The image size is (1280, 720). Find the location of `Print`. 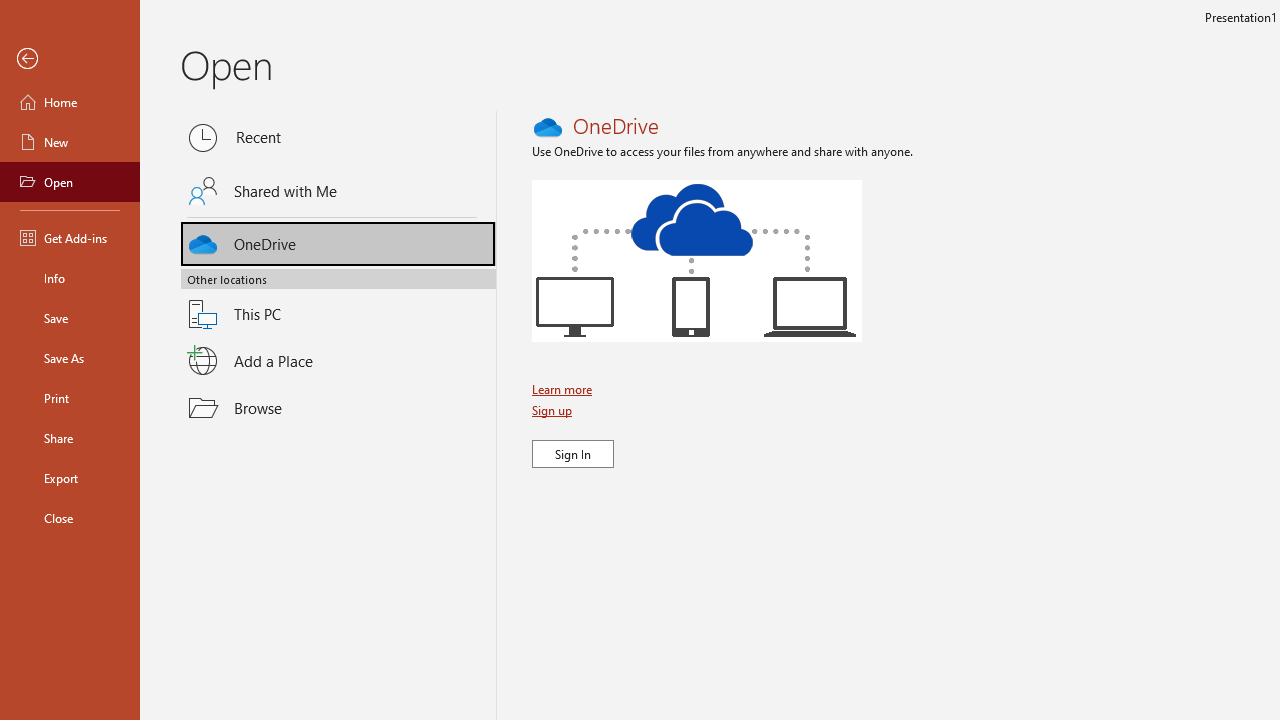

Print is located at coordinates (70, 398).